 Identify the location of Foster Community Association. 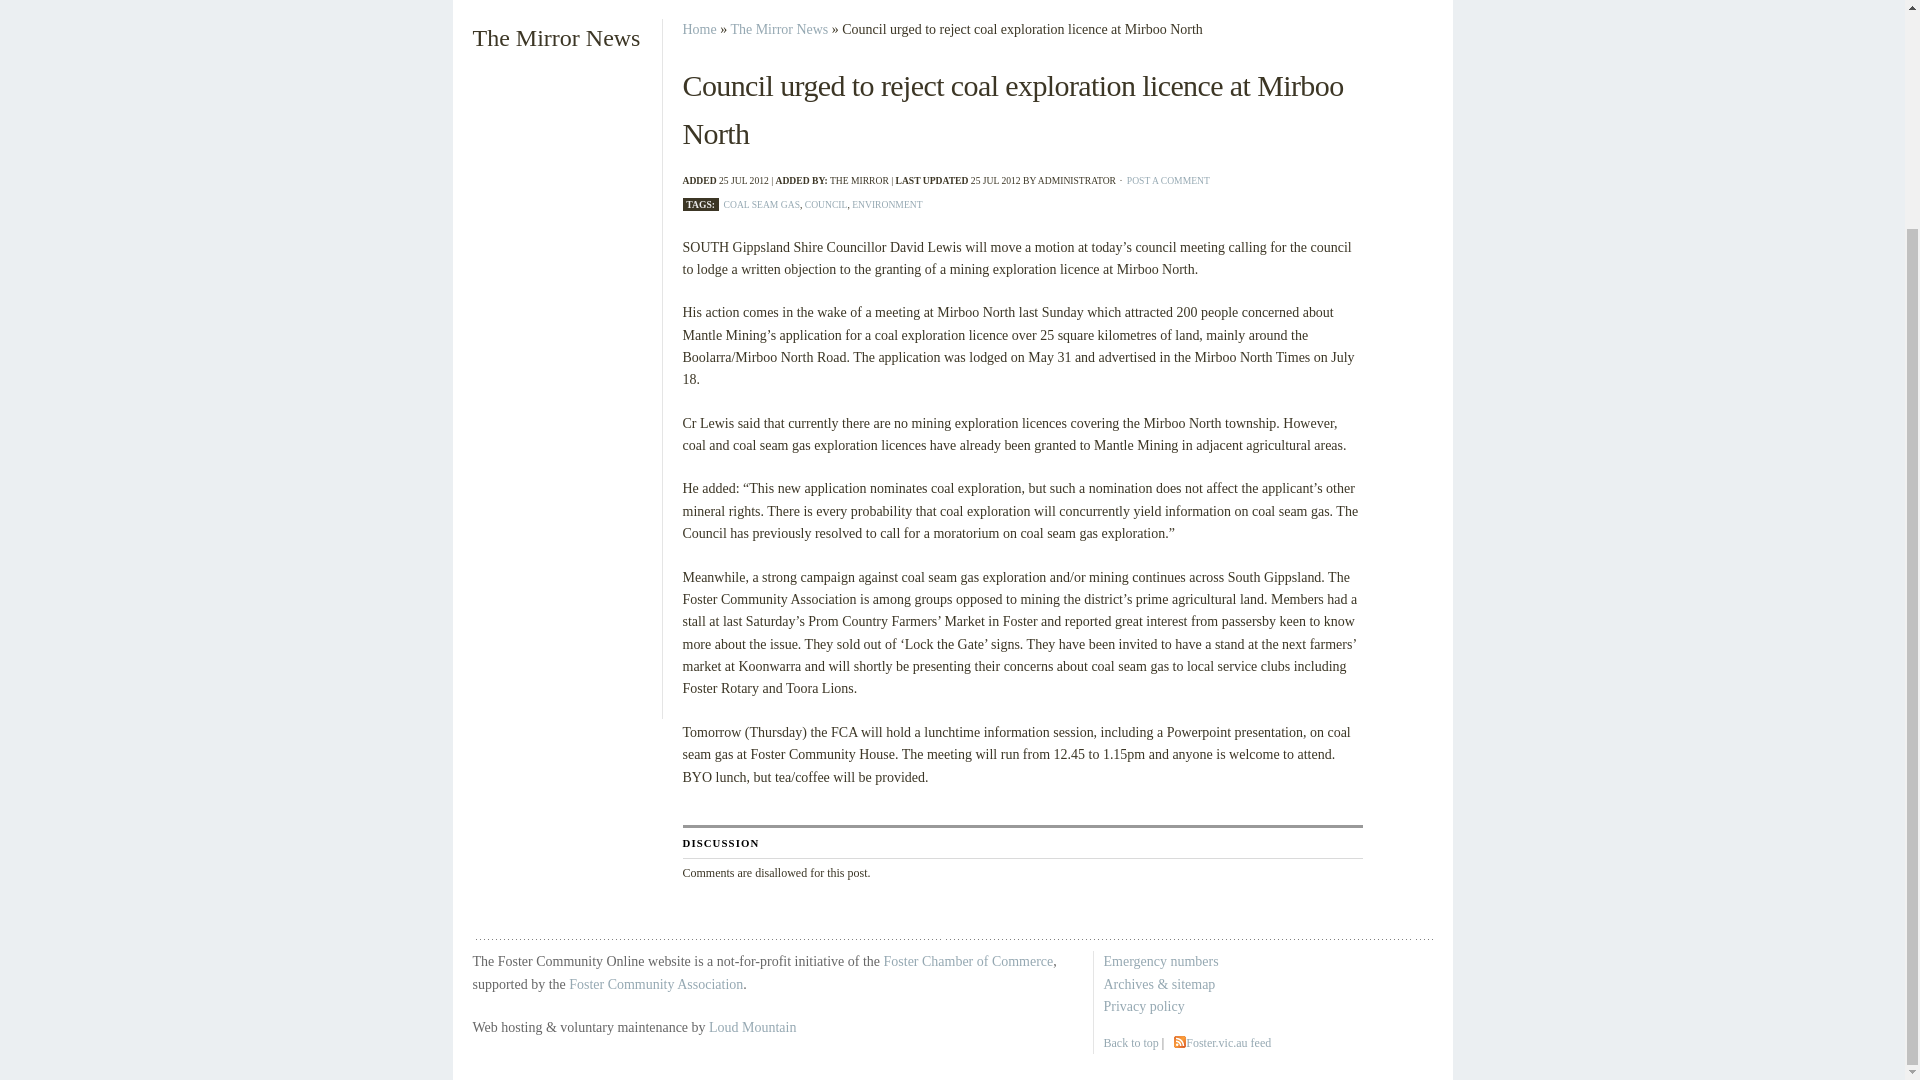
(656, 984).